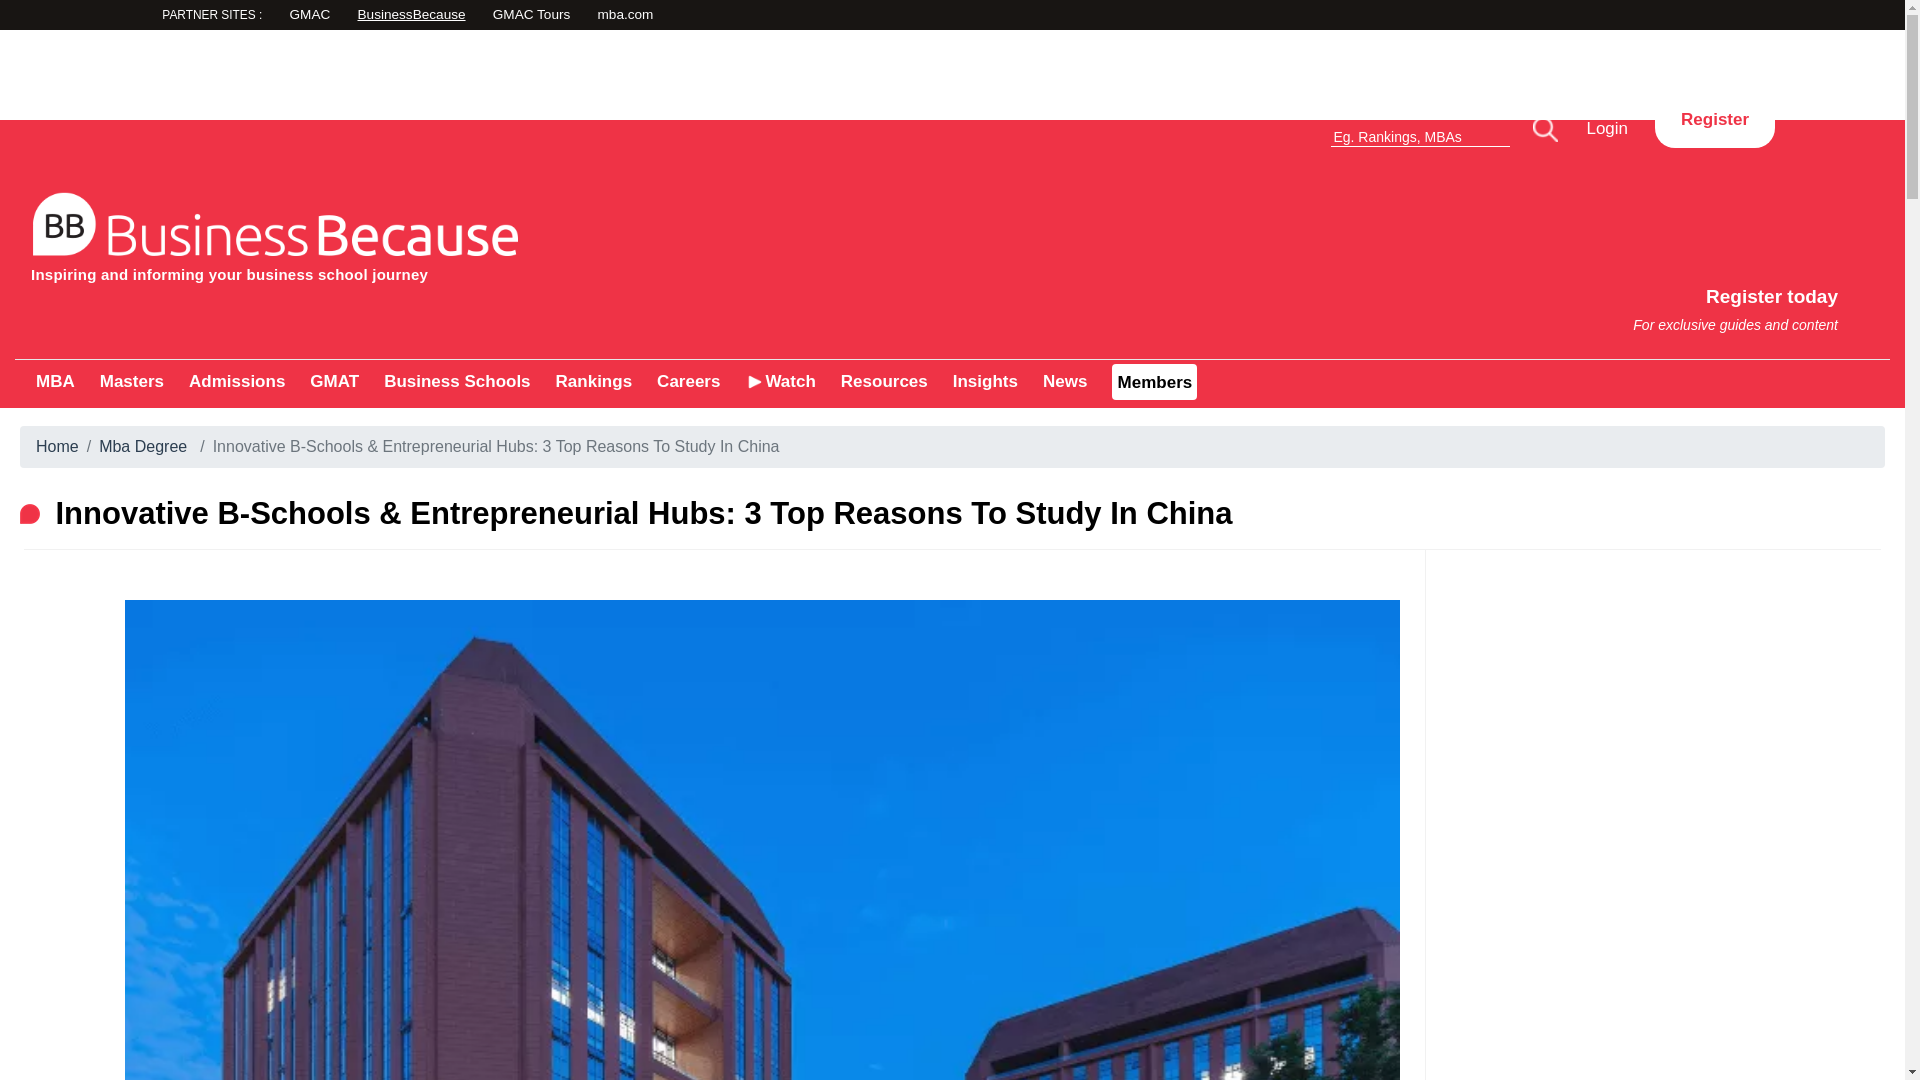  I want to click on 3rd party ad content, so click(1436, 300).